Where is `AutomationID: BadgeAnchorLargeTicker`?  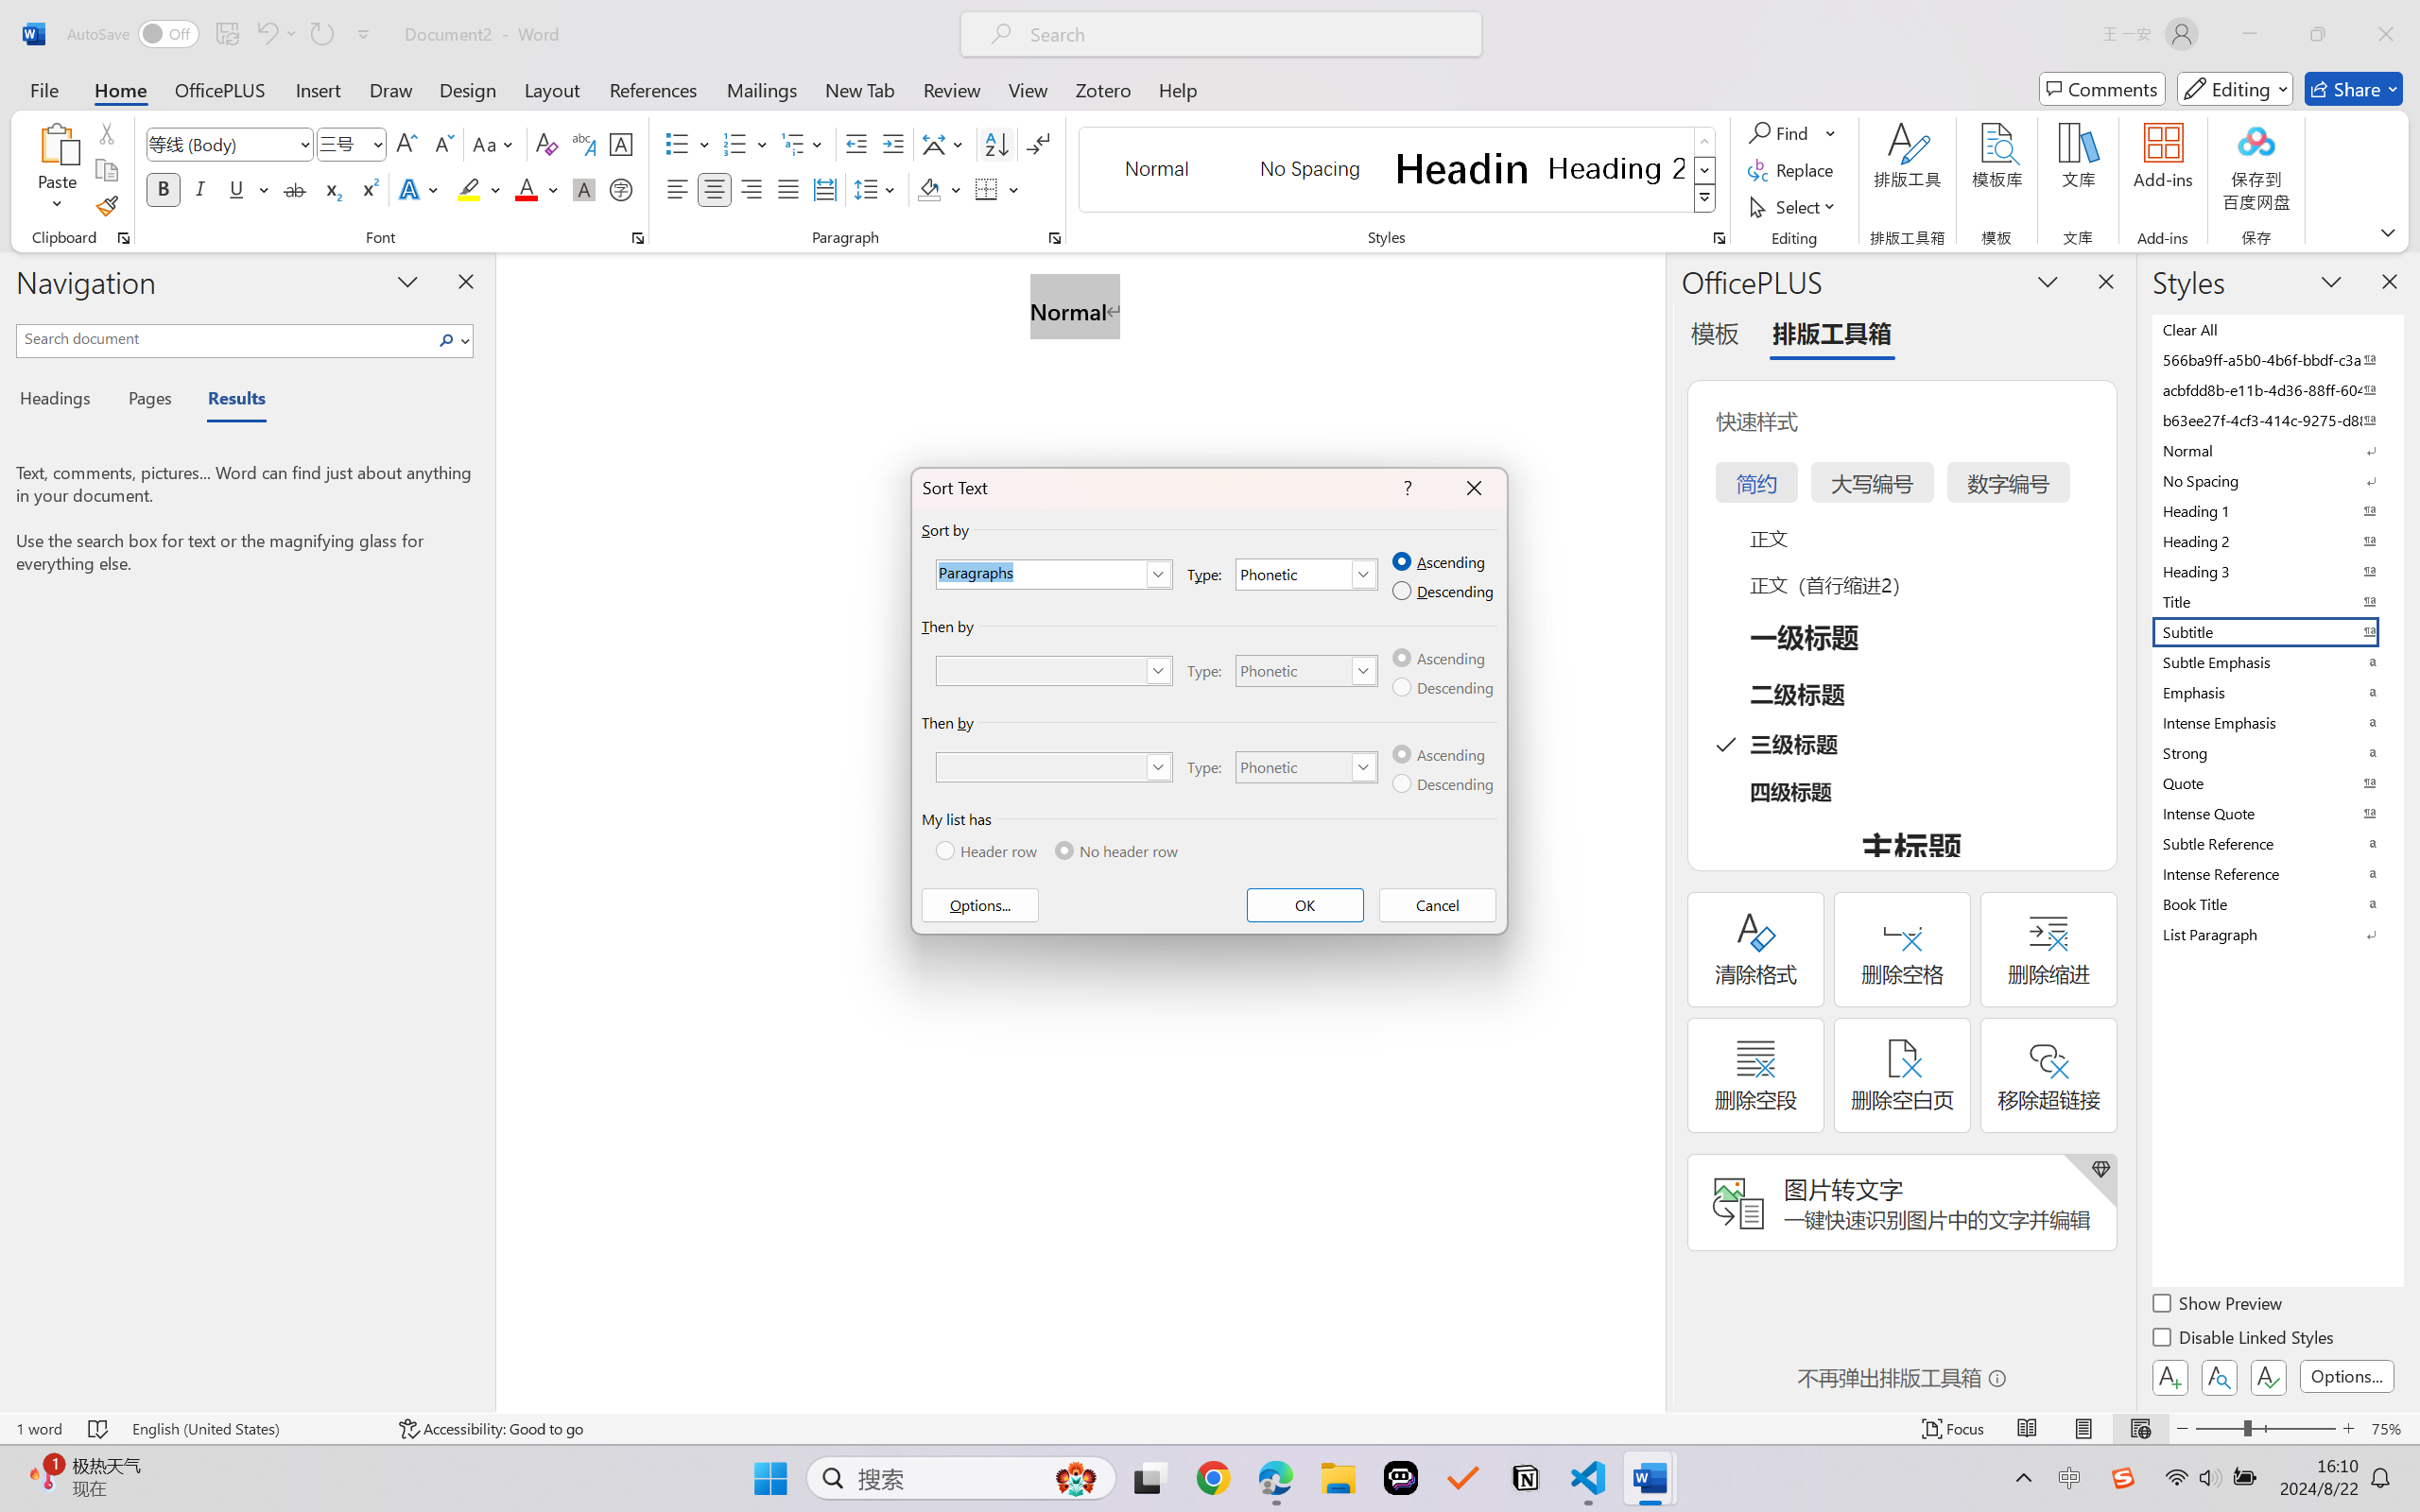 AutomationID: BadgeAnchorLargeTicker is located at coordinates (43, 1476).